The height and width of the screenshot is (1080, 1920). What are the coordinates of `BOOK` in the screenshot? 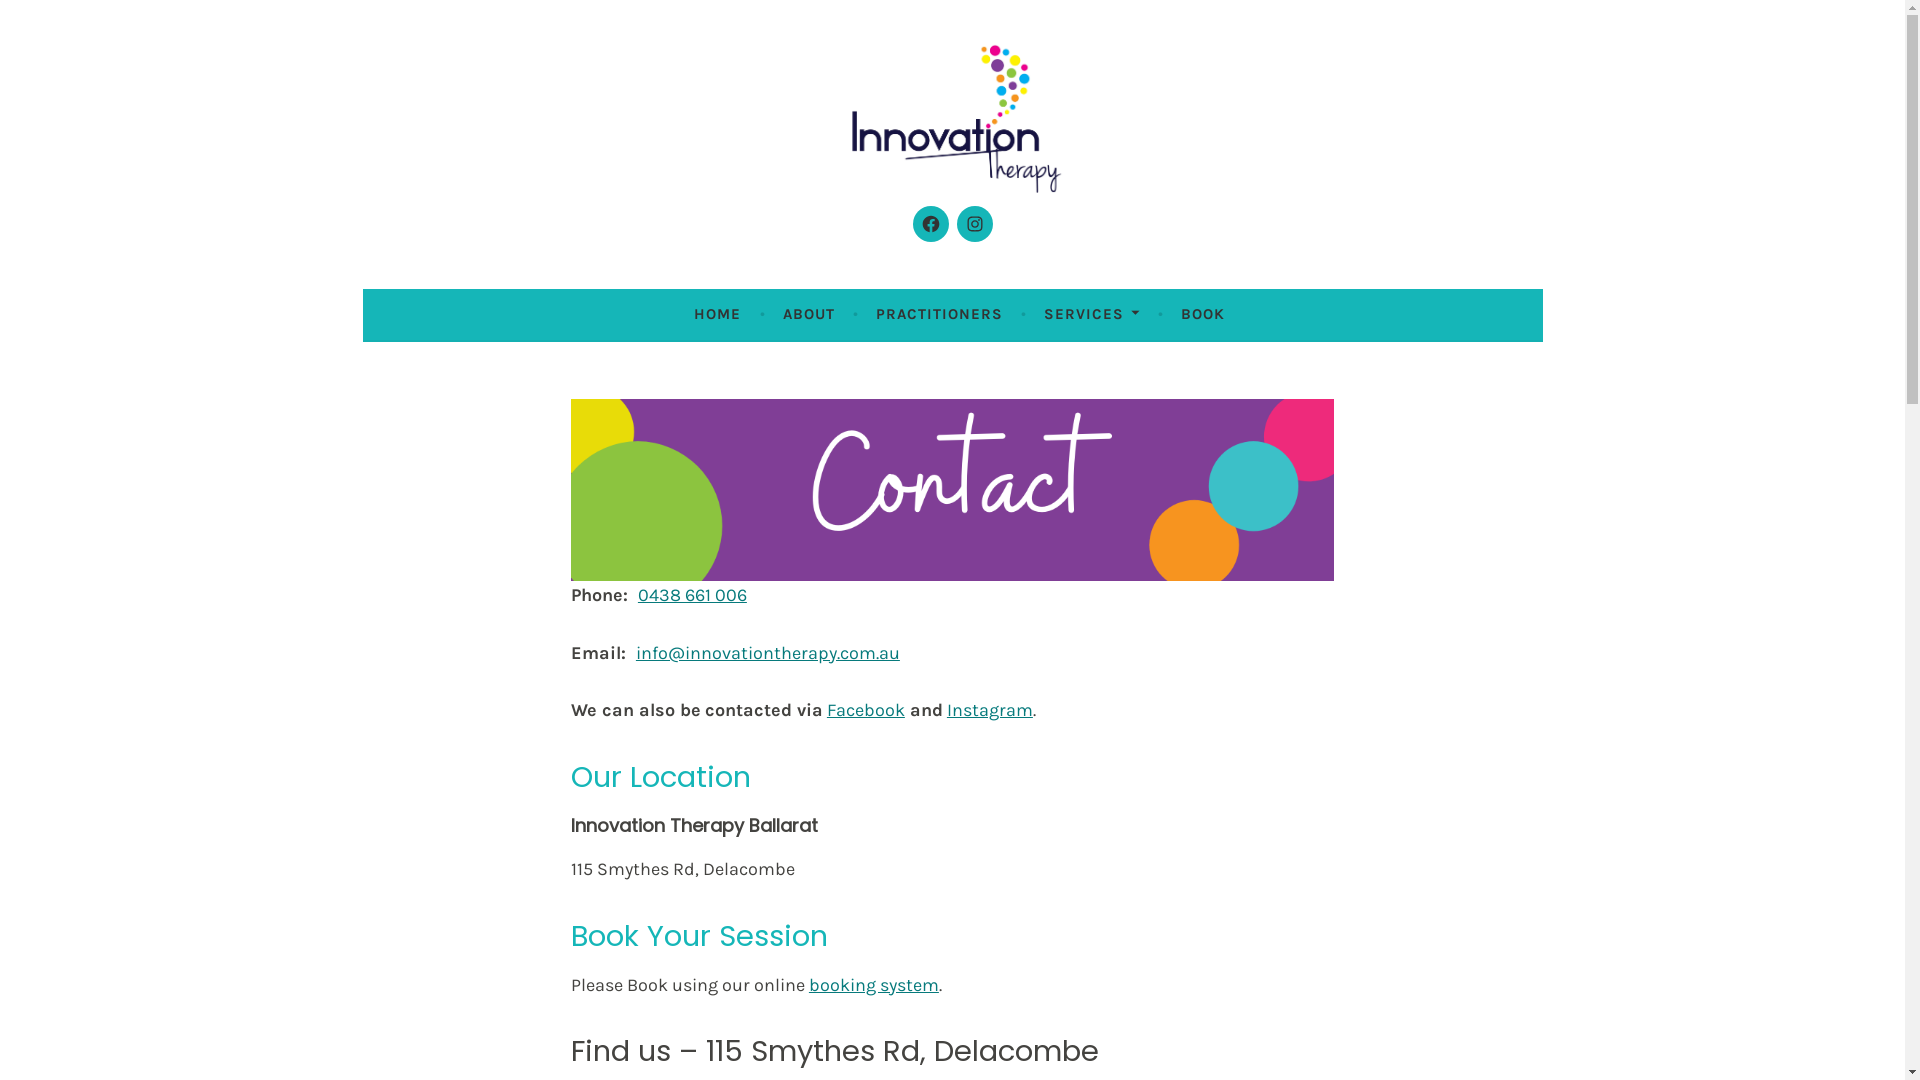 It's located at (1203, 314).